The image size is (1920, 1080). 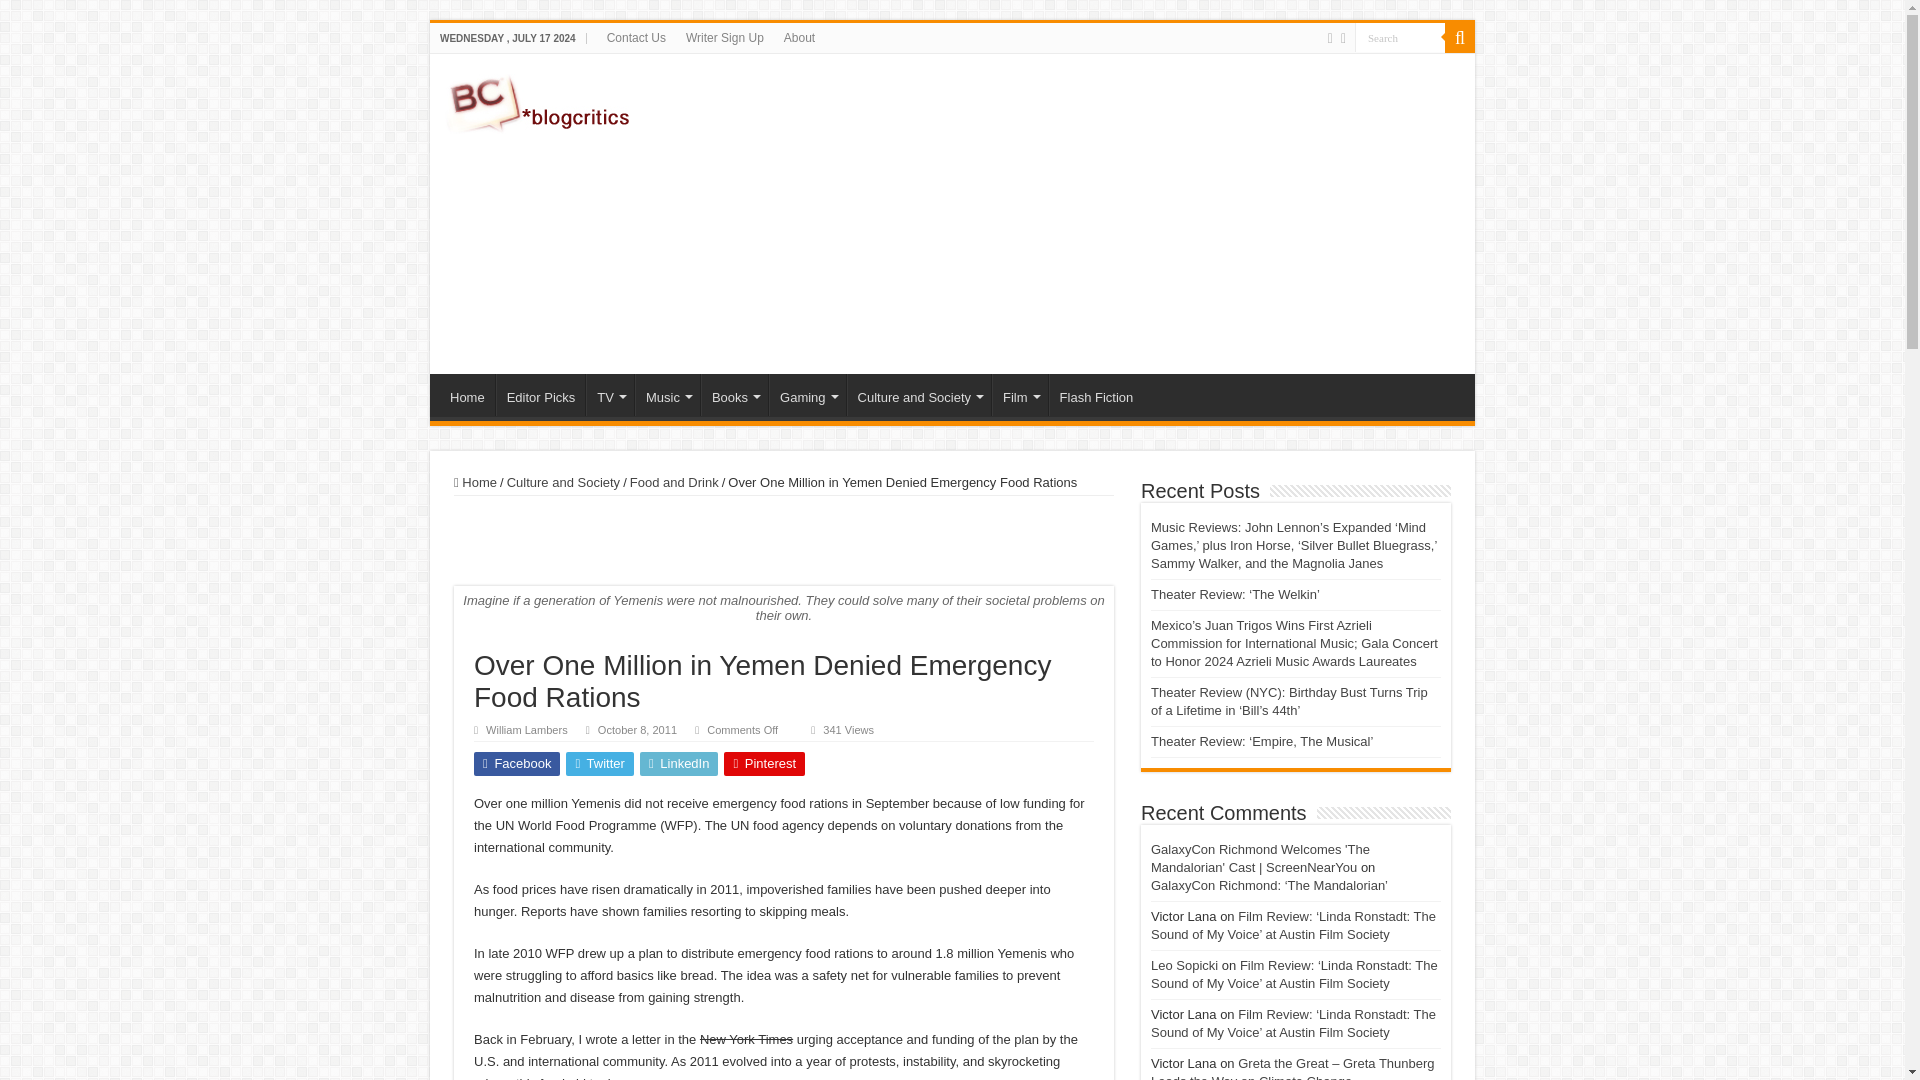 What do you see at coordinates (1095, 214) in the screenshot?
I see `Advertisement` at bounding box center [1095, 214].